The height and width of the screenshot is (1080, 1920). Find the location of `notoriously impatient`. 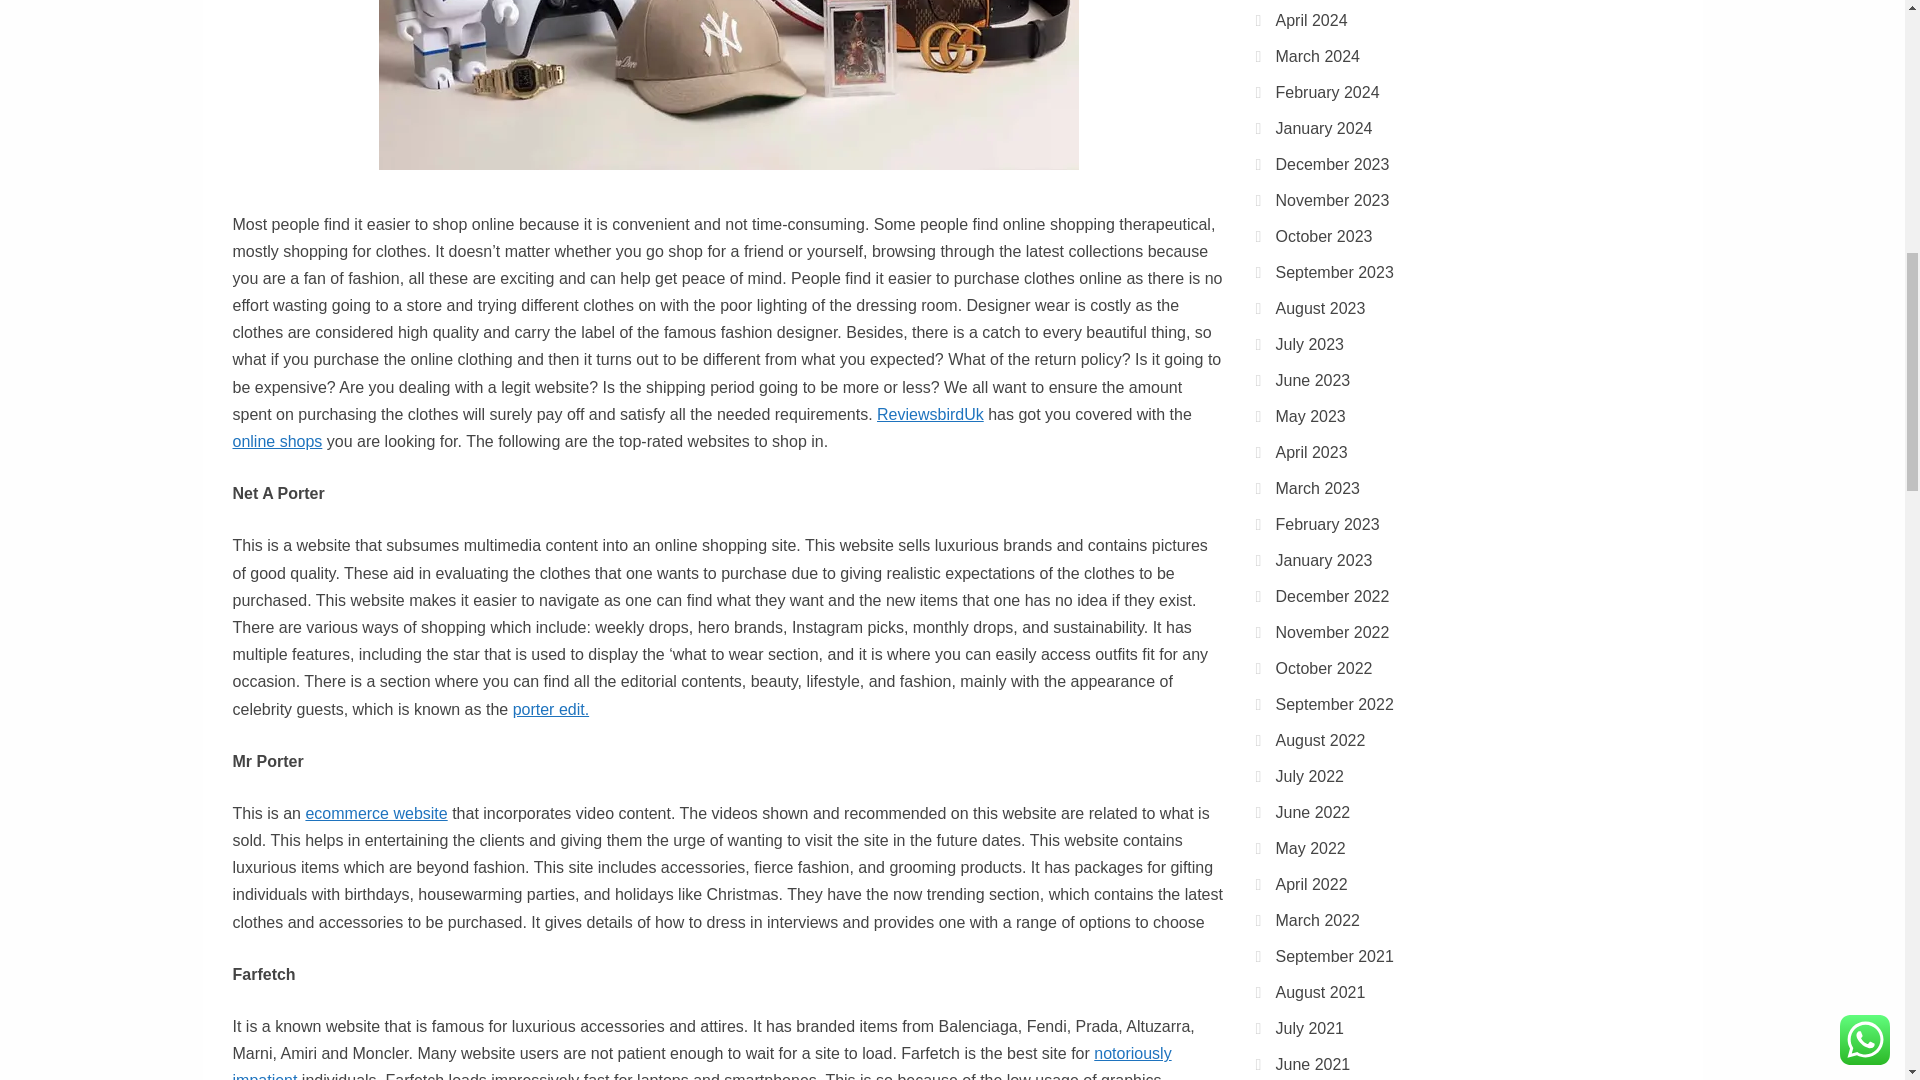

notoriously impatient is located at coordinates (702, 1062).